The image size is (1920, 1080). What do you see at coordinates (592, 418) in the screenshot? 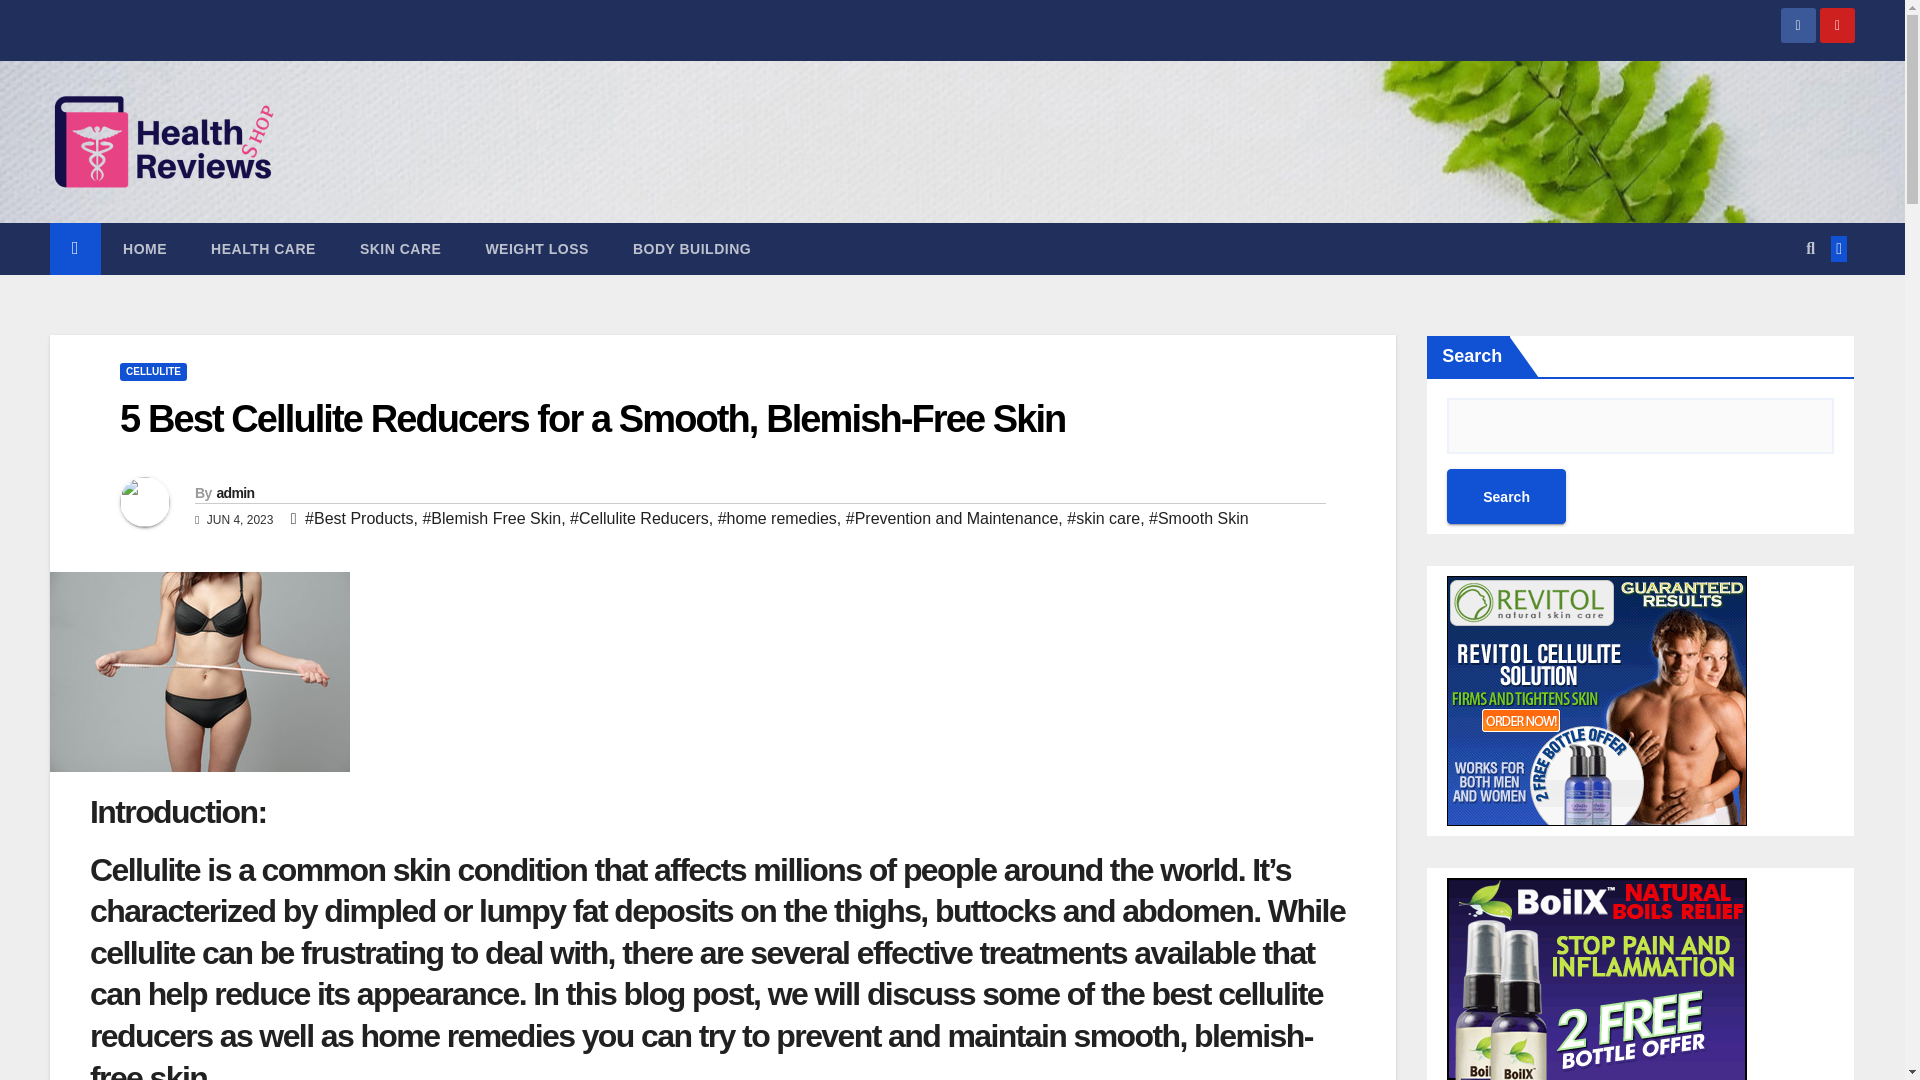
I see `5 Best Cellulite Reducers for a Smooth, Blemish-Free Skin` at bounding box center [592, 418].